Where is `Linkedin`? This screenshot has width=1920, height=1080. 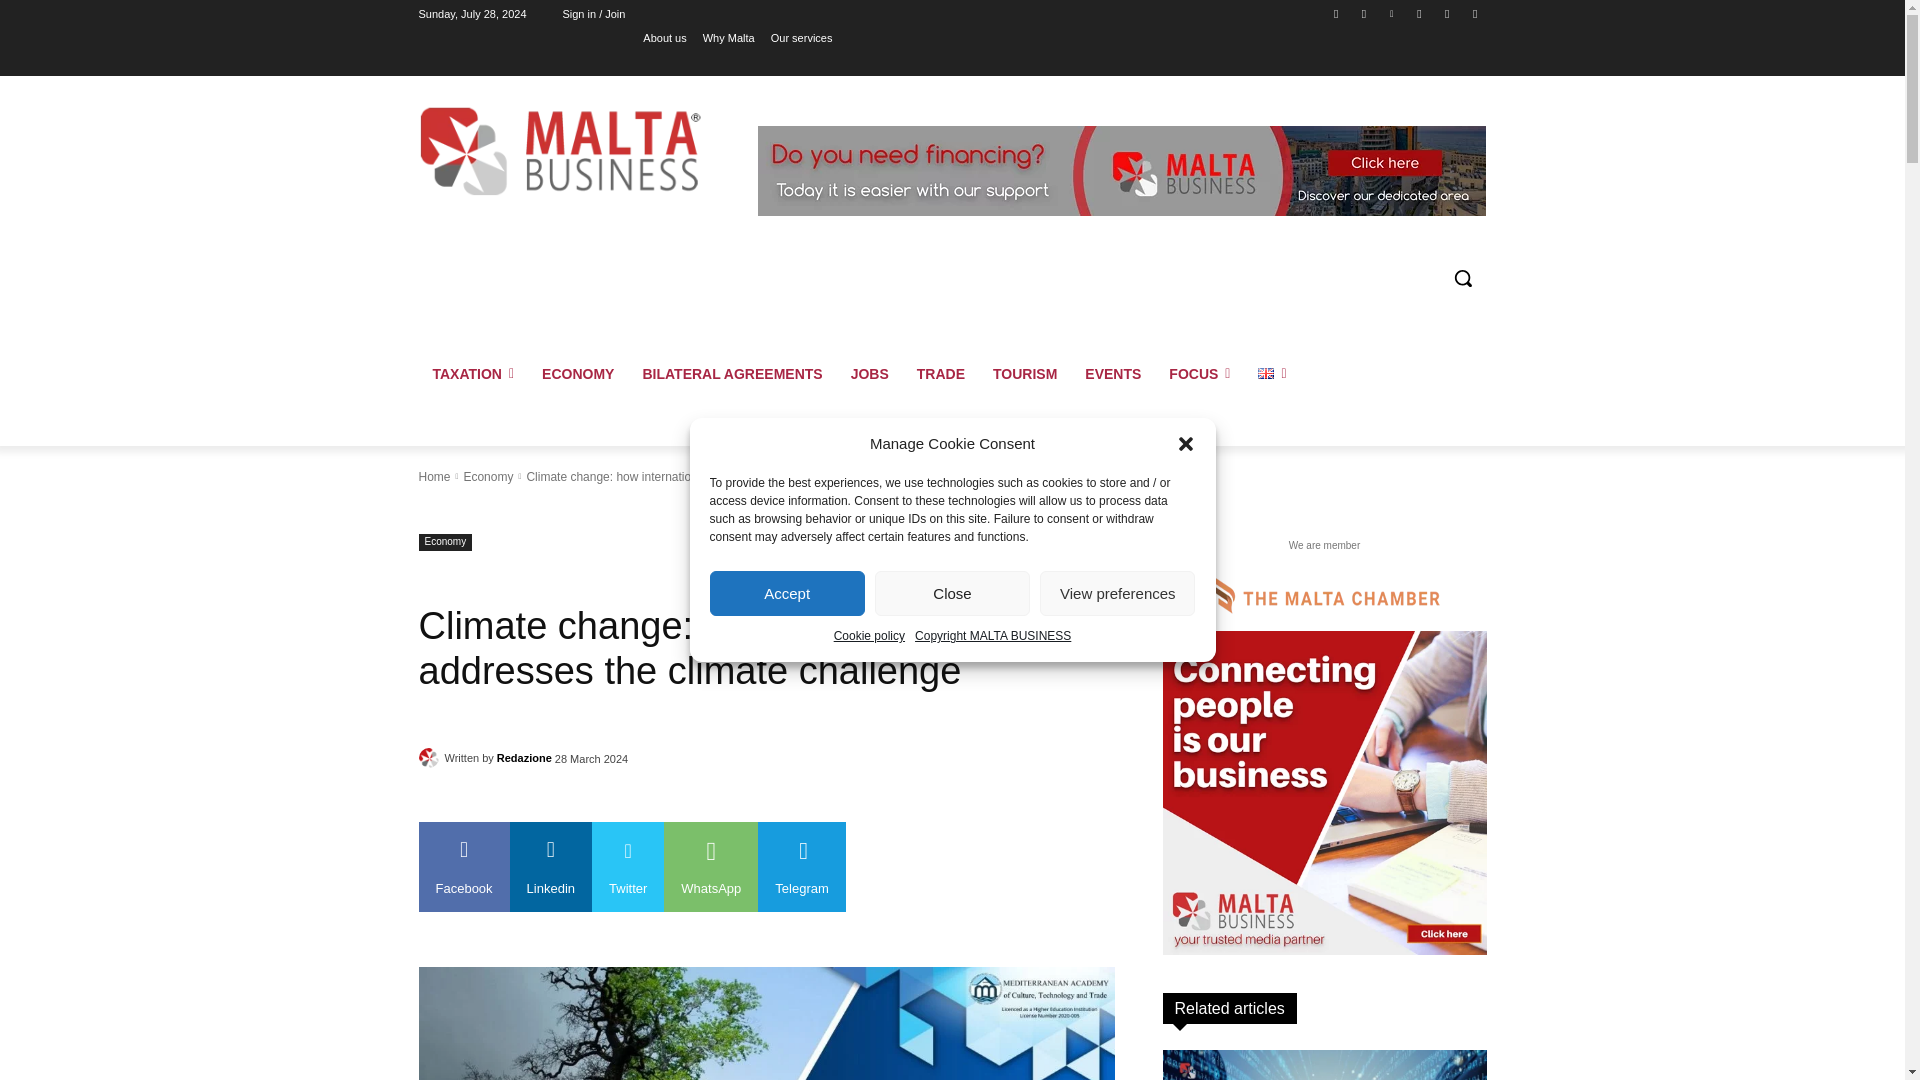 Linkedin is located at coordinates (1392, 13).